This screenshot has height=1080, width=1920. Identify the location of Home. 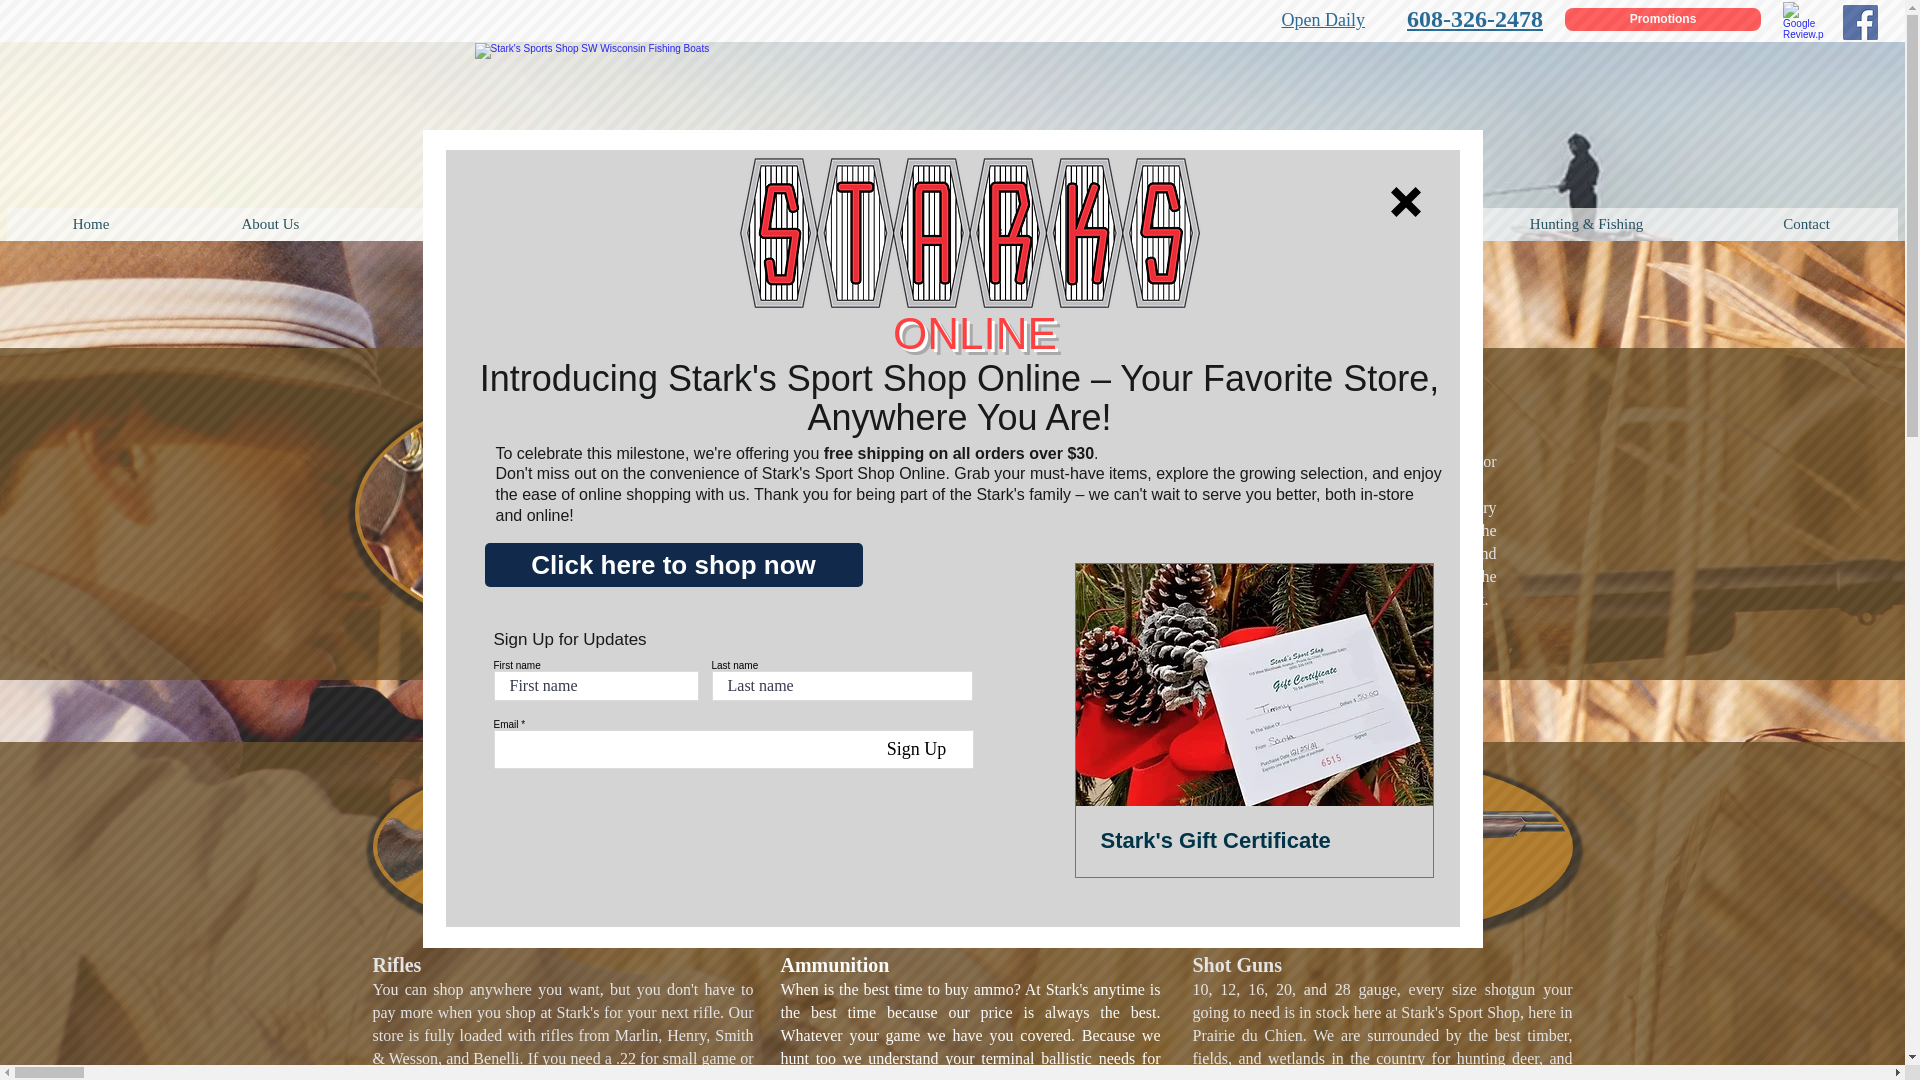
(90, 224).